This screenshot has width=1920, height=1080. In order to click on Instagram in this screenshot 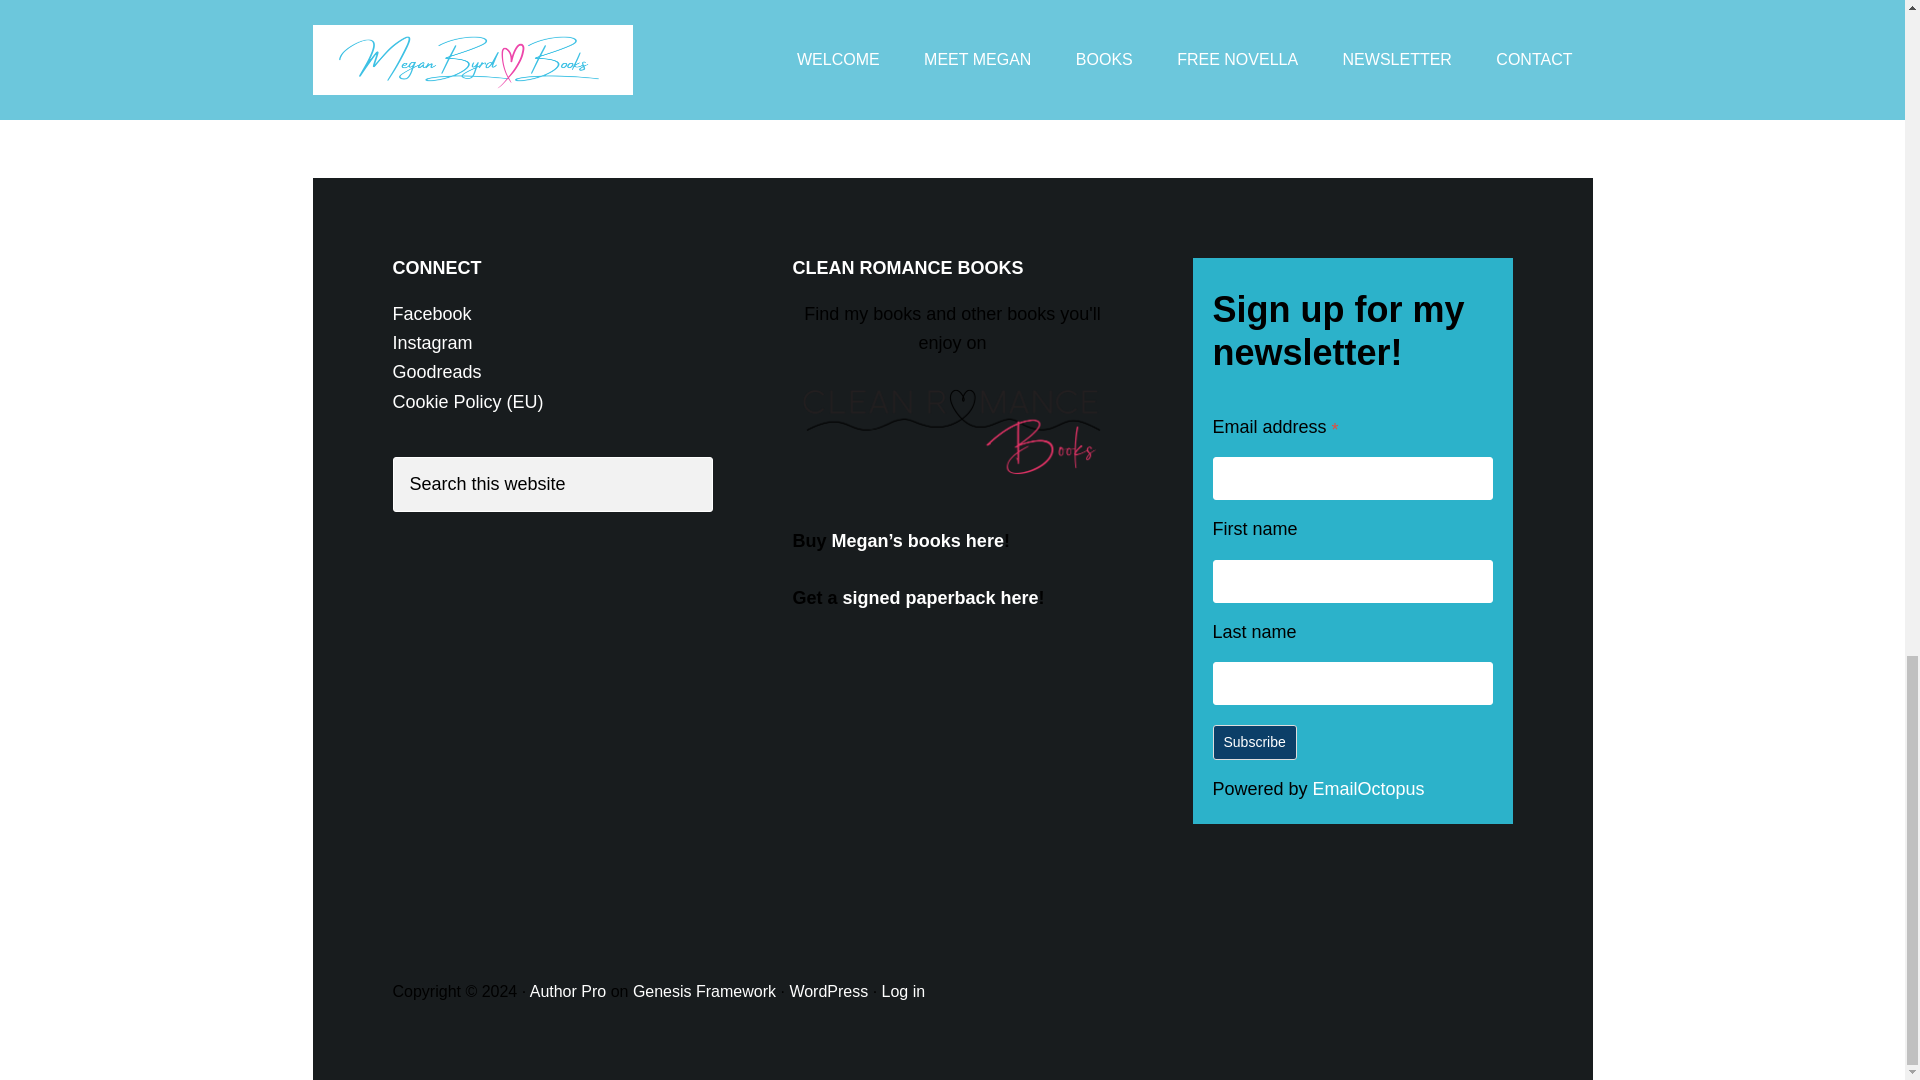, I will do `click(432, 342)`.